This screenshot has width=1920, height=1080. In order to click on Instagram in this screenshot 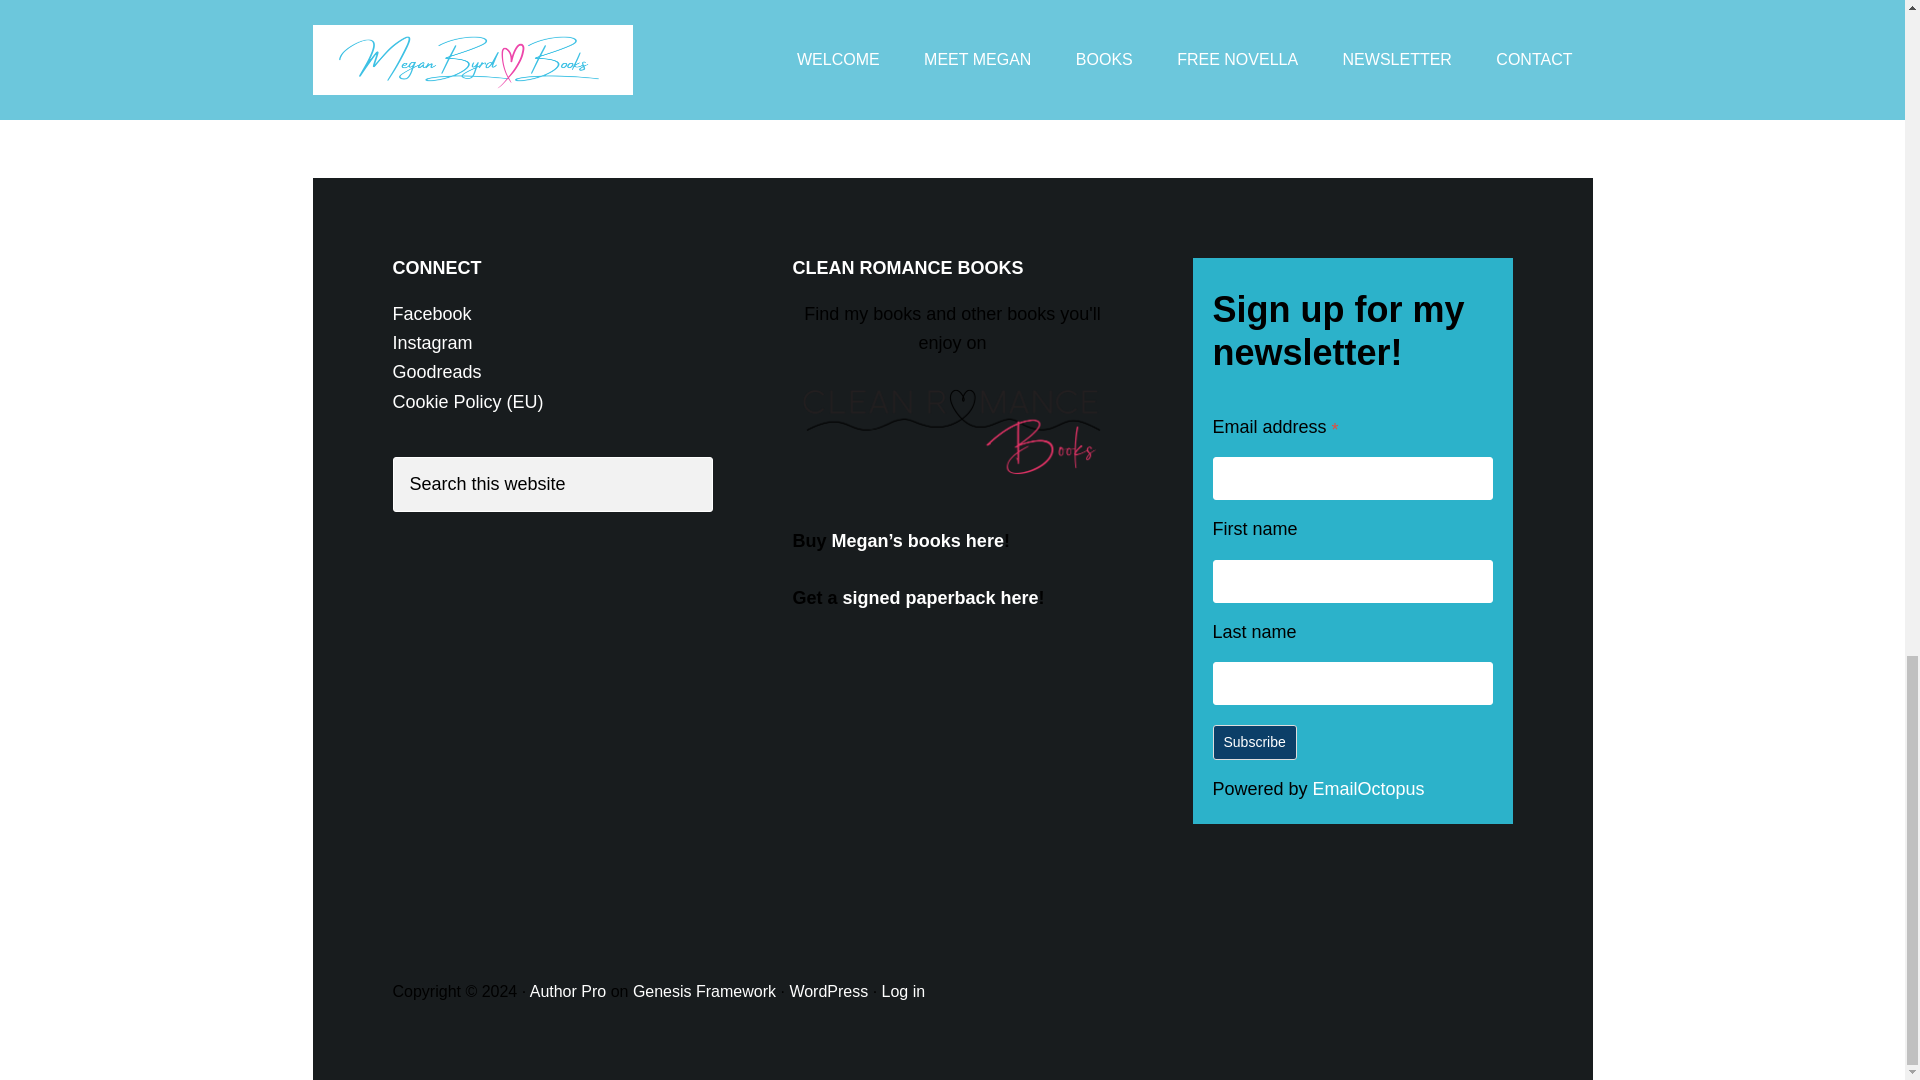, I will do `click(432, 342)`.